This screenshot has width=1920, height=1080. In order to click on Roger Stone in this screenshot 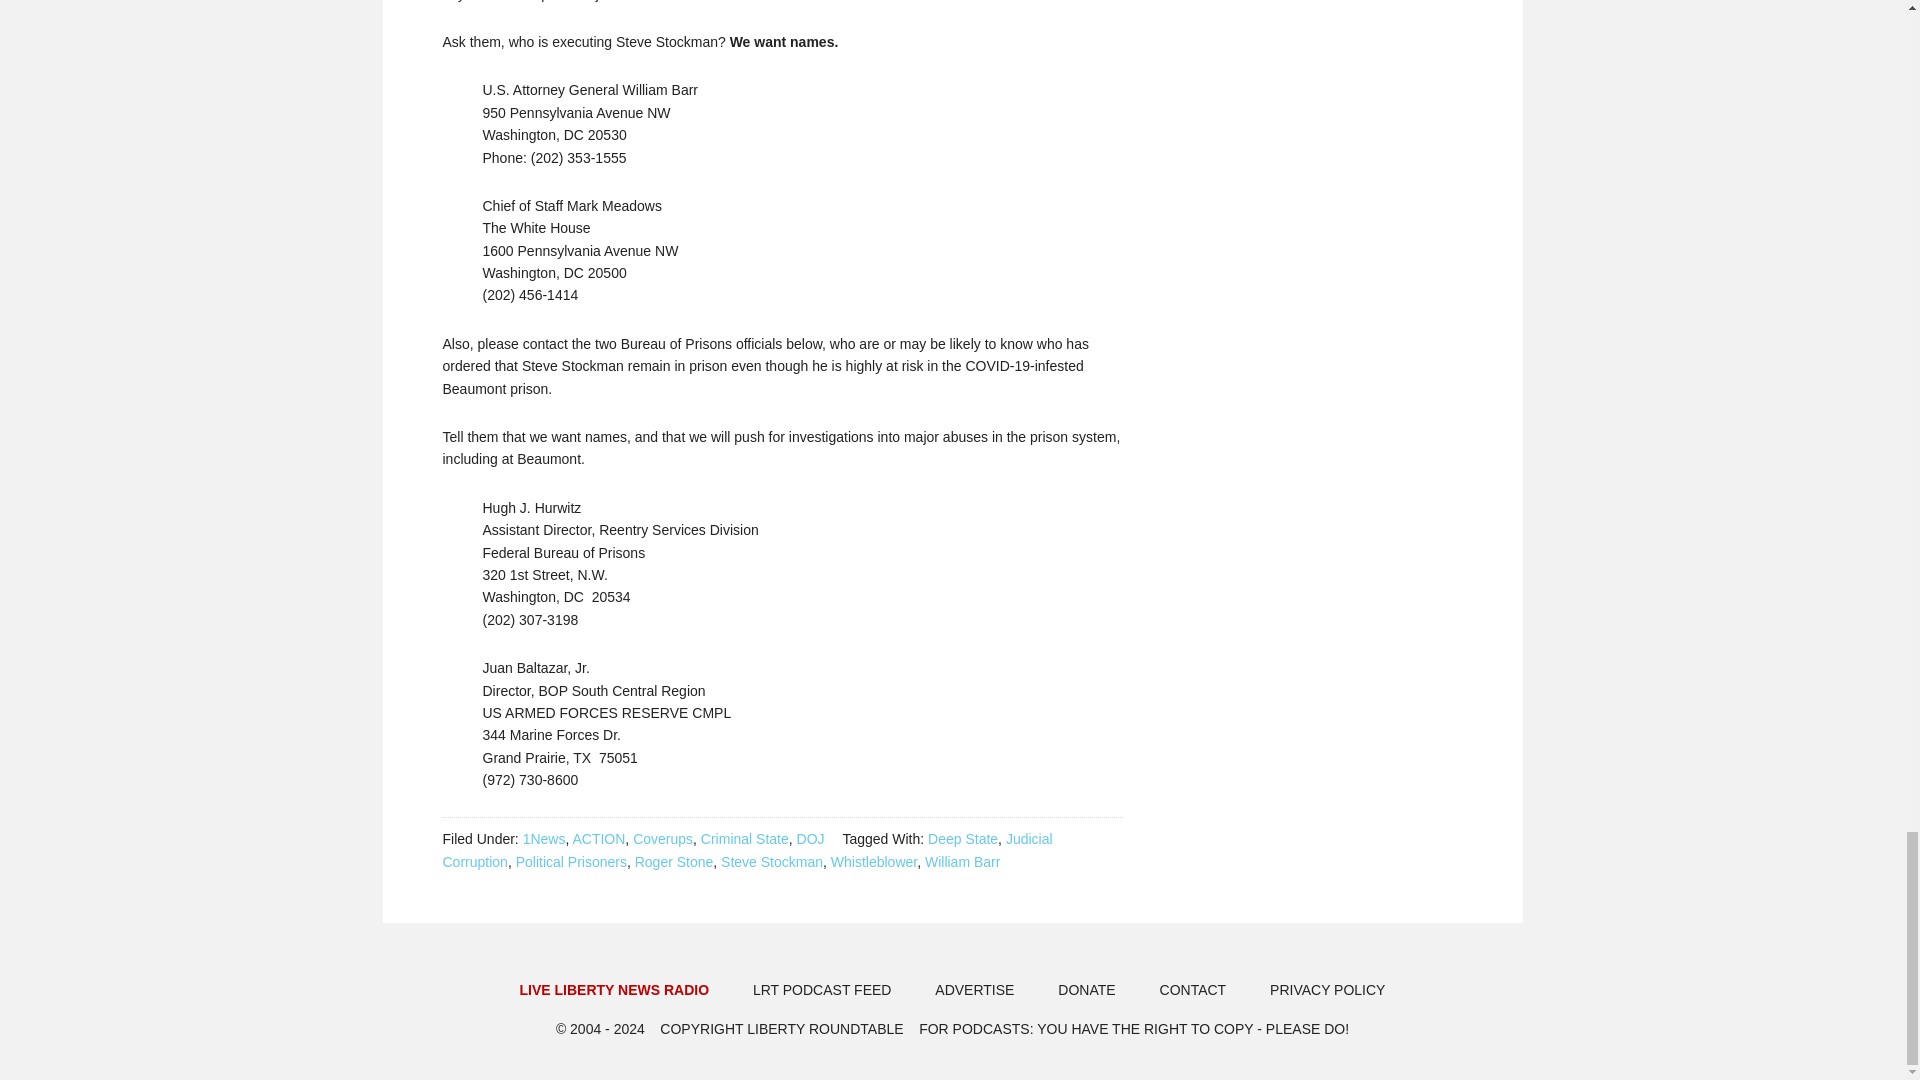, I will do `click(674, 862)`.